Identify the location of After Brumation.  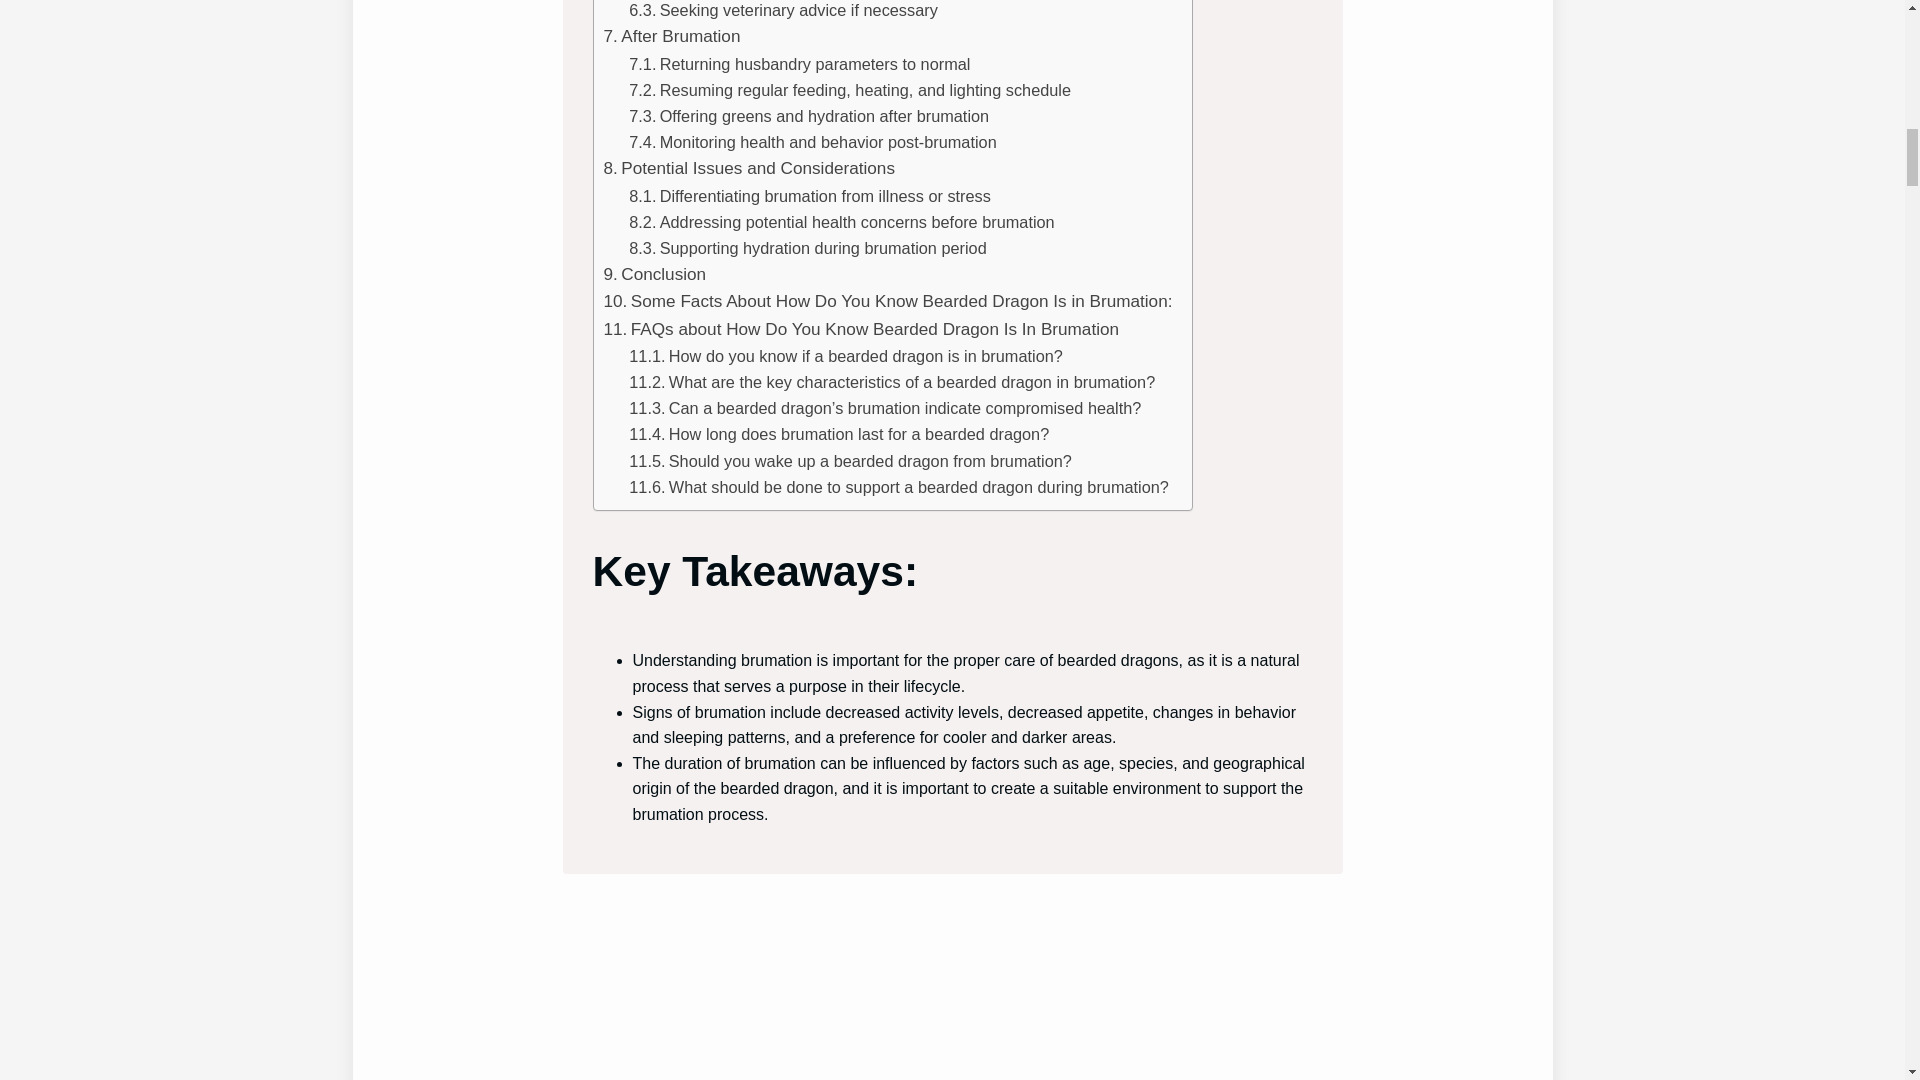
(672, 36).